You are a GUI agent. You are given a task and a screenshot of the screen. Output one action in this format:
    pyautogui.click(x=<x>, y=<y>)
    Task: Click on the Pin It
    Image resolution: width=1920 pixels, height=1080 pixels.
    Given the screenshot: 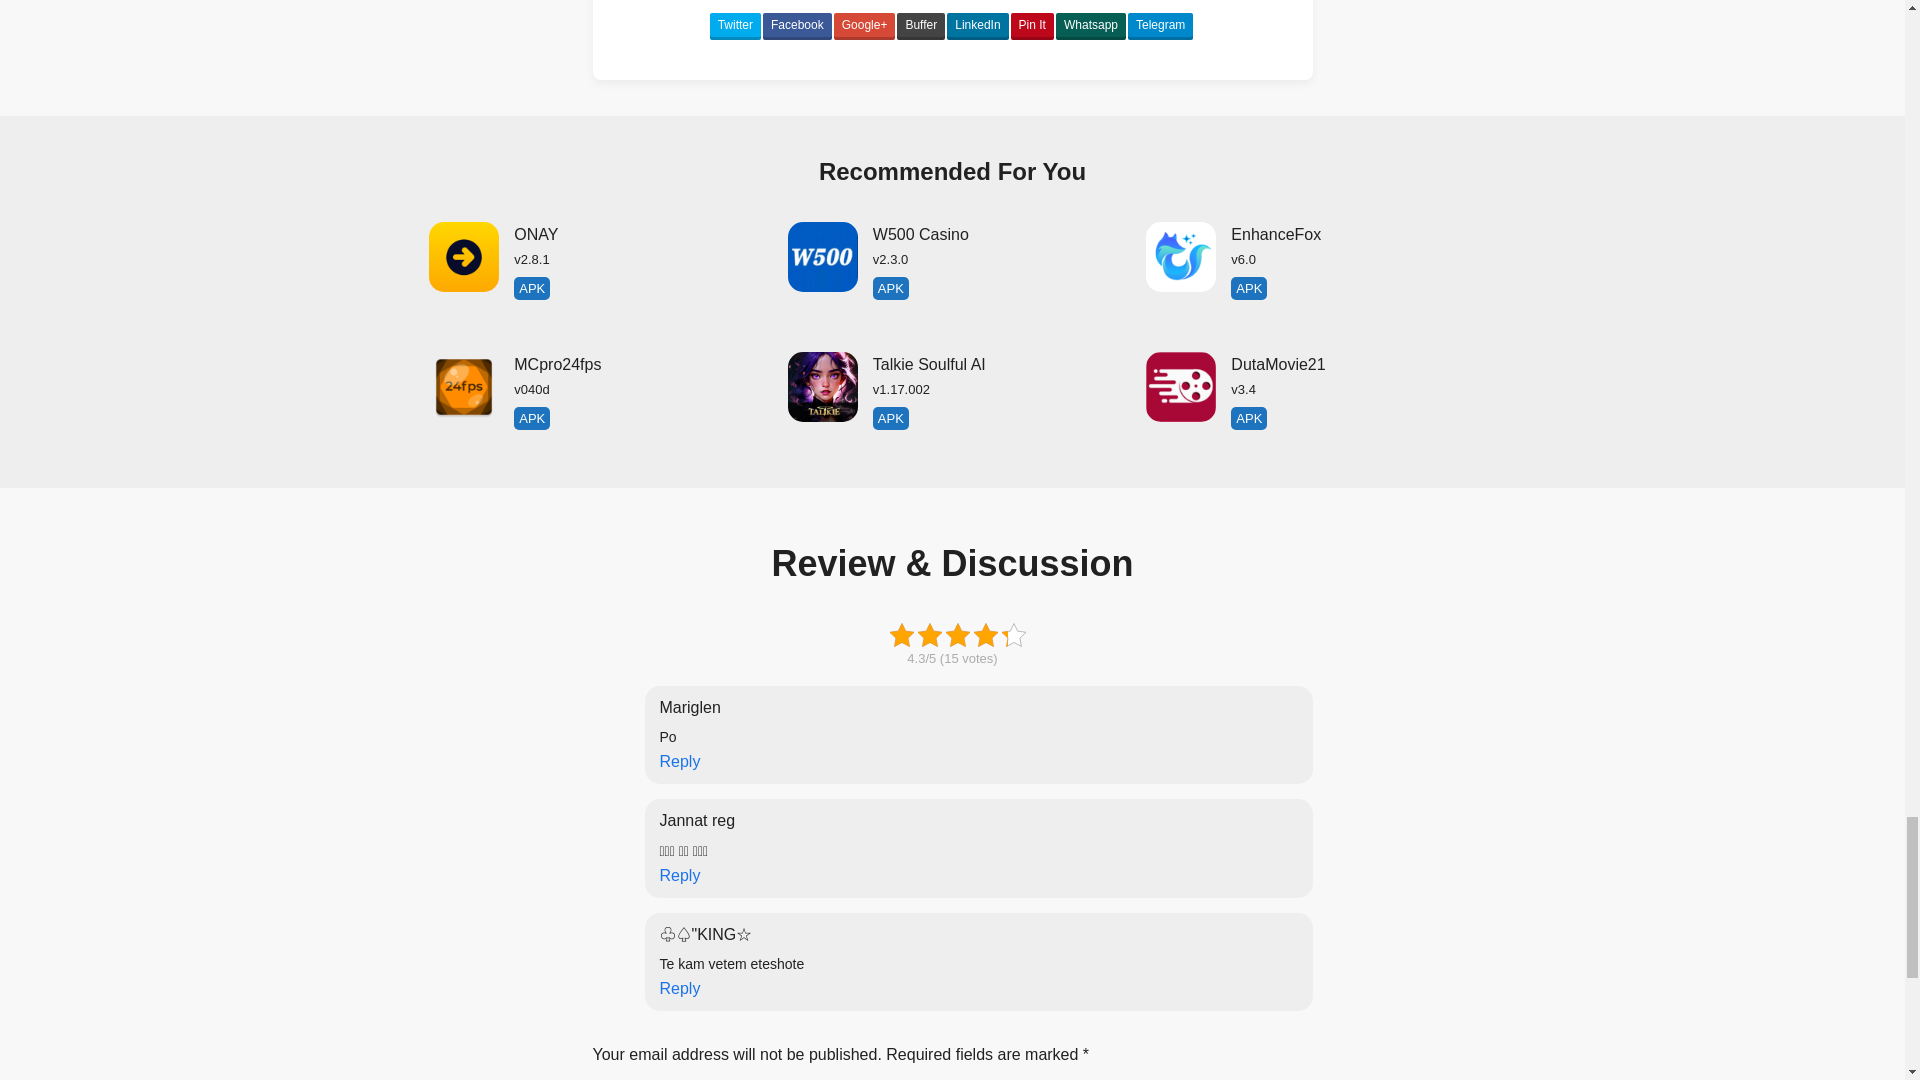 What is the action you would take?
    pyautogui.click(x=1032, y=26)
    